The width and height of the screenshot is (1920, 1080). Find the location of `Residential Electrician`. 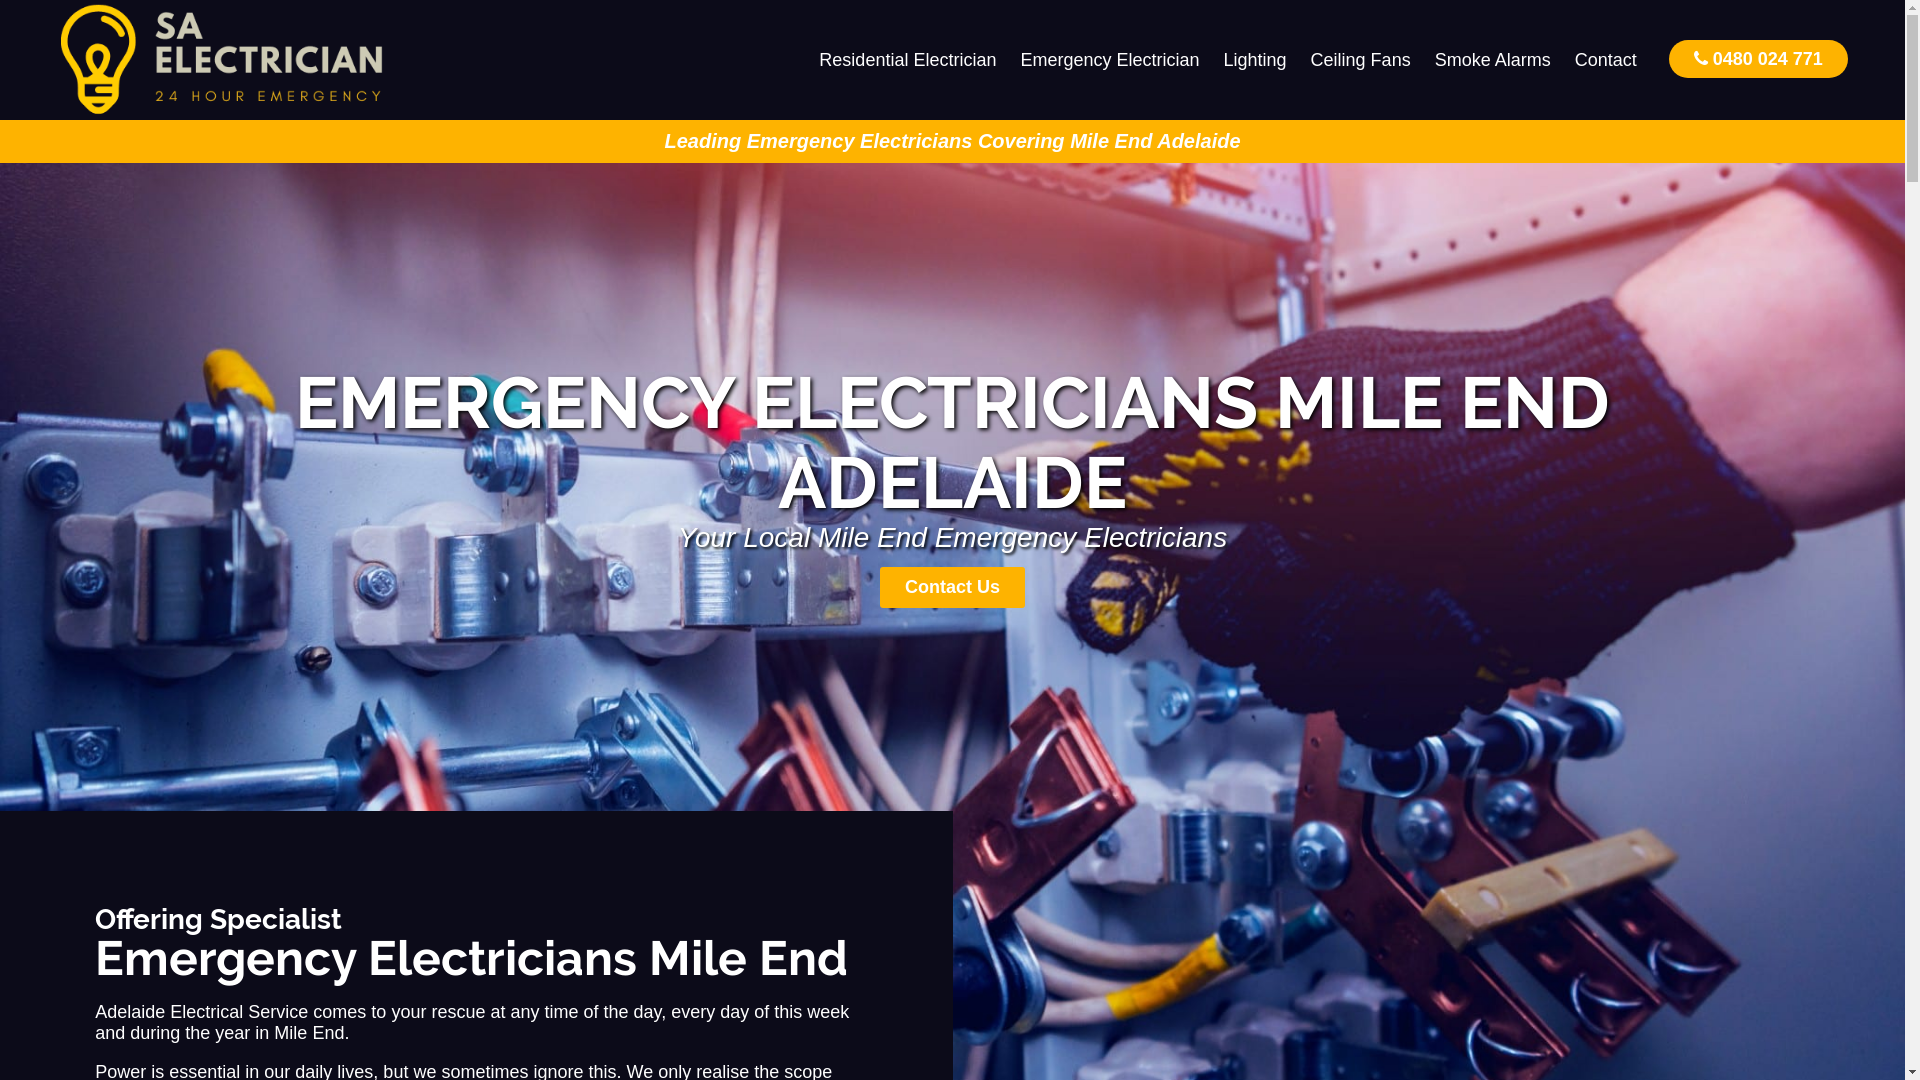

Residential Electrician is located at coordinates (908, 60).